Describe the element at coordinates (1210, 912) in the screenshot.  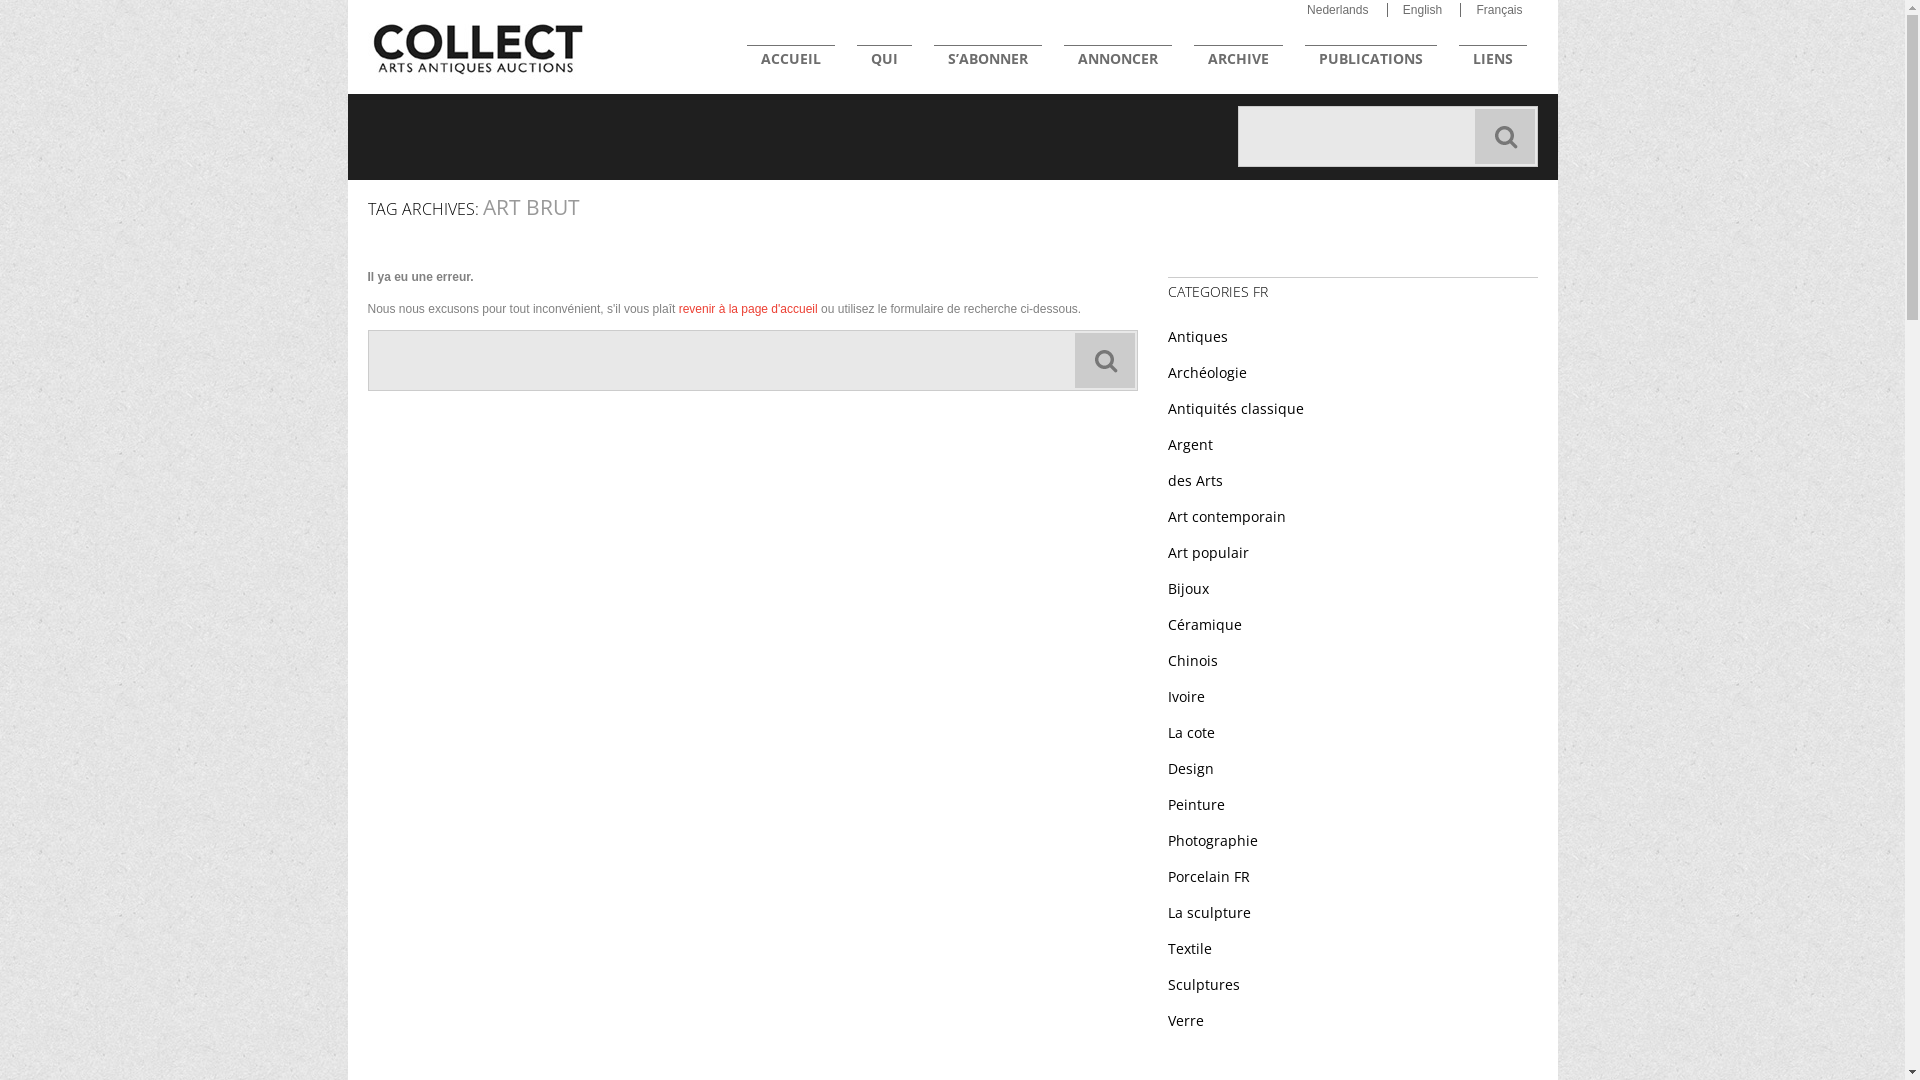
I see `La sculpture` at that location.